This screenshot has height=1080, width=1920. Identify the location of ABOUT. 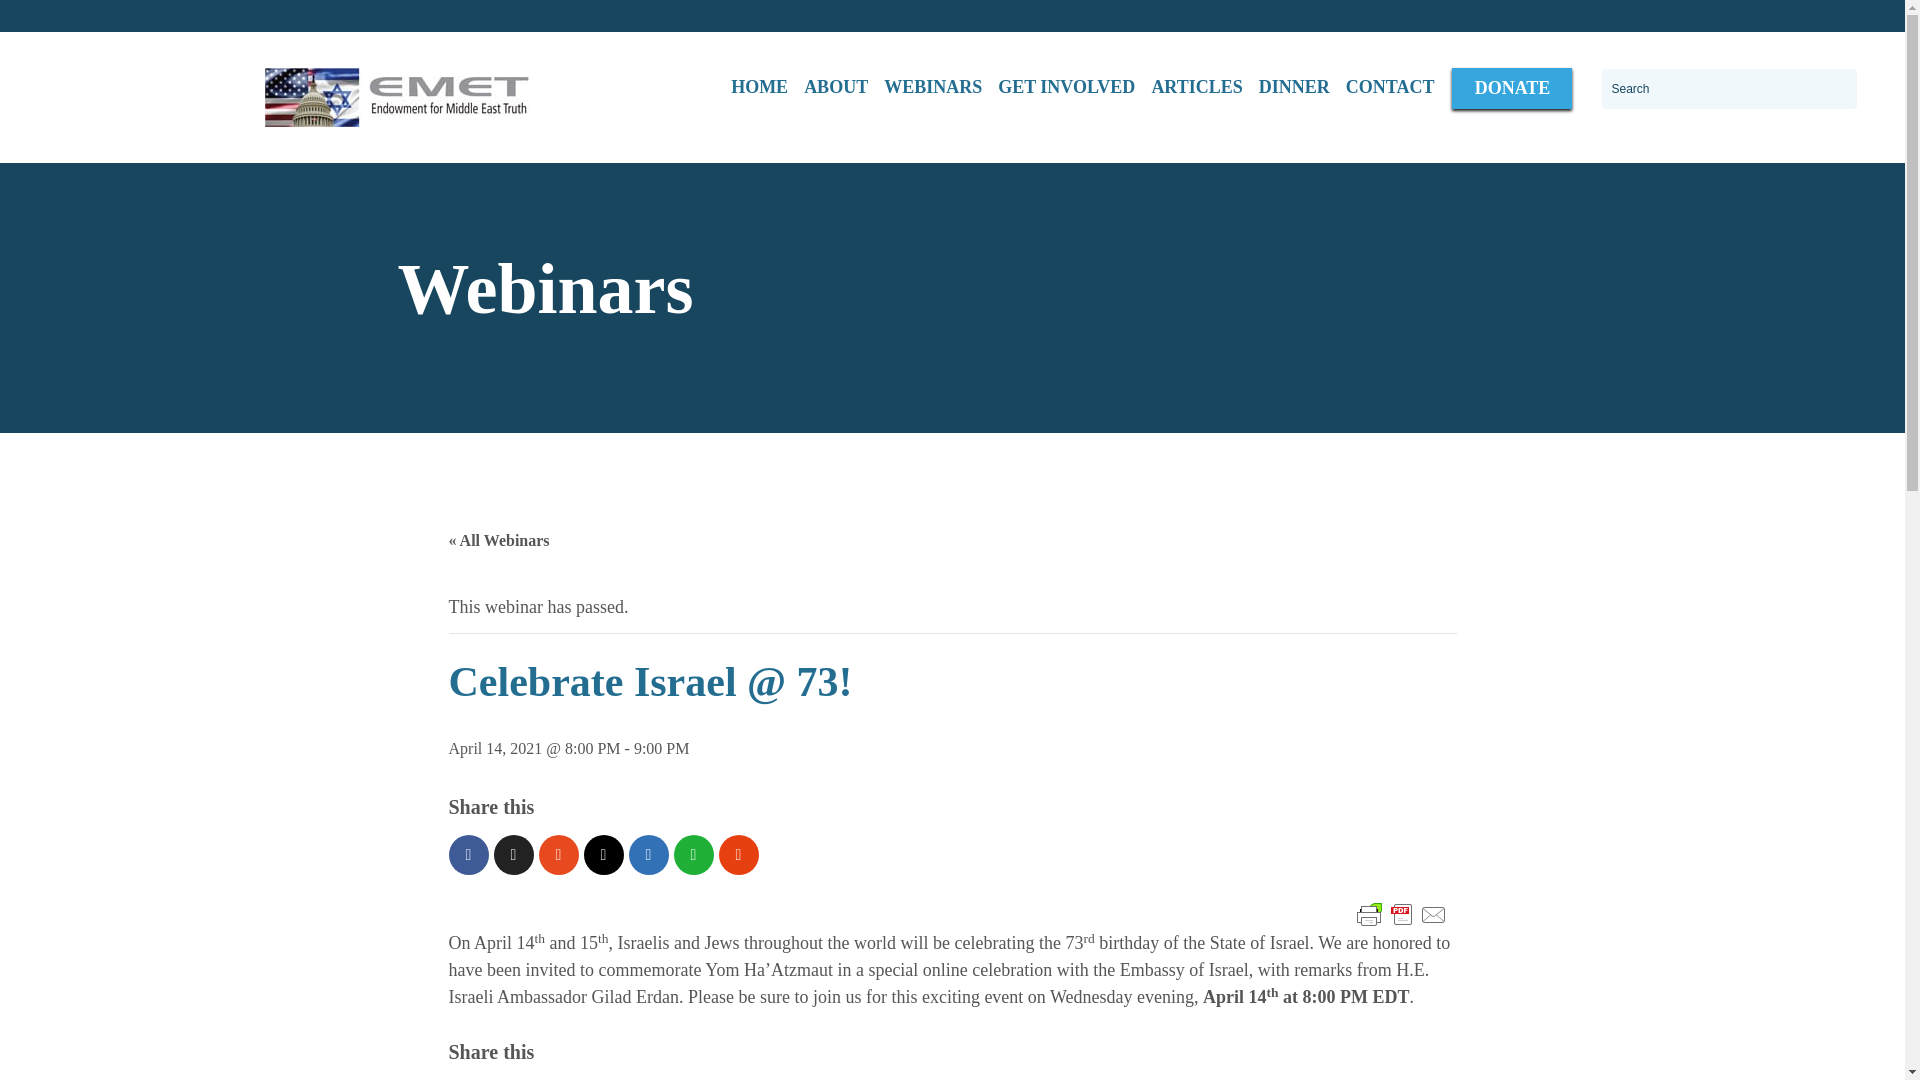
(836, 88).